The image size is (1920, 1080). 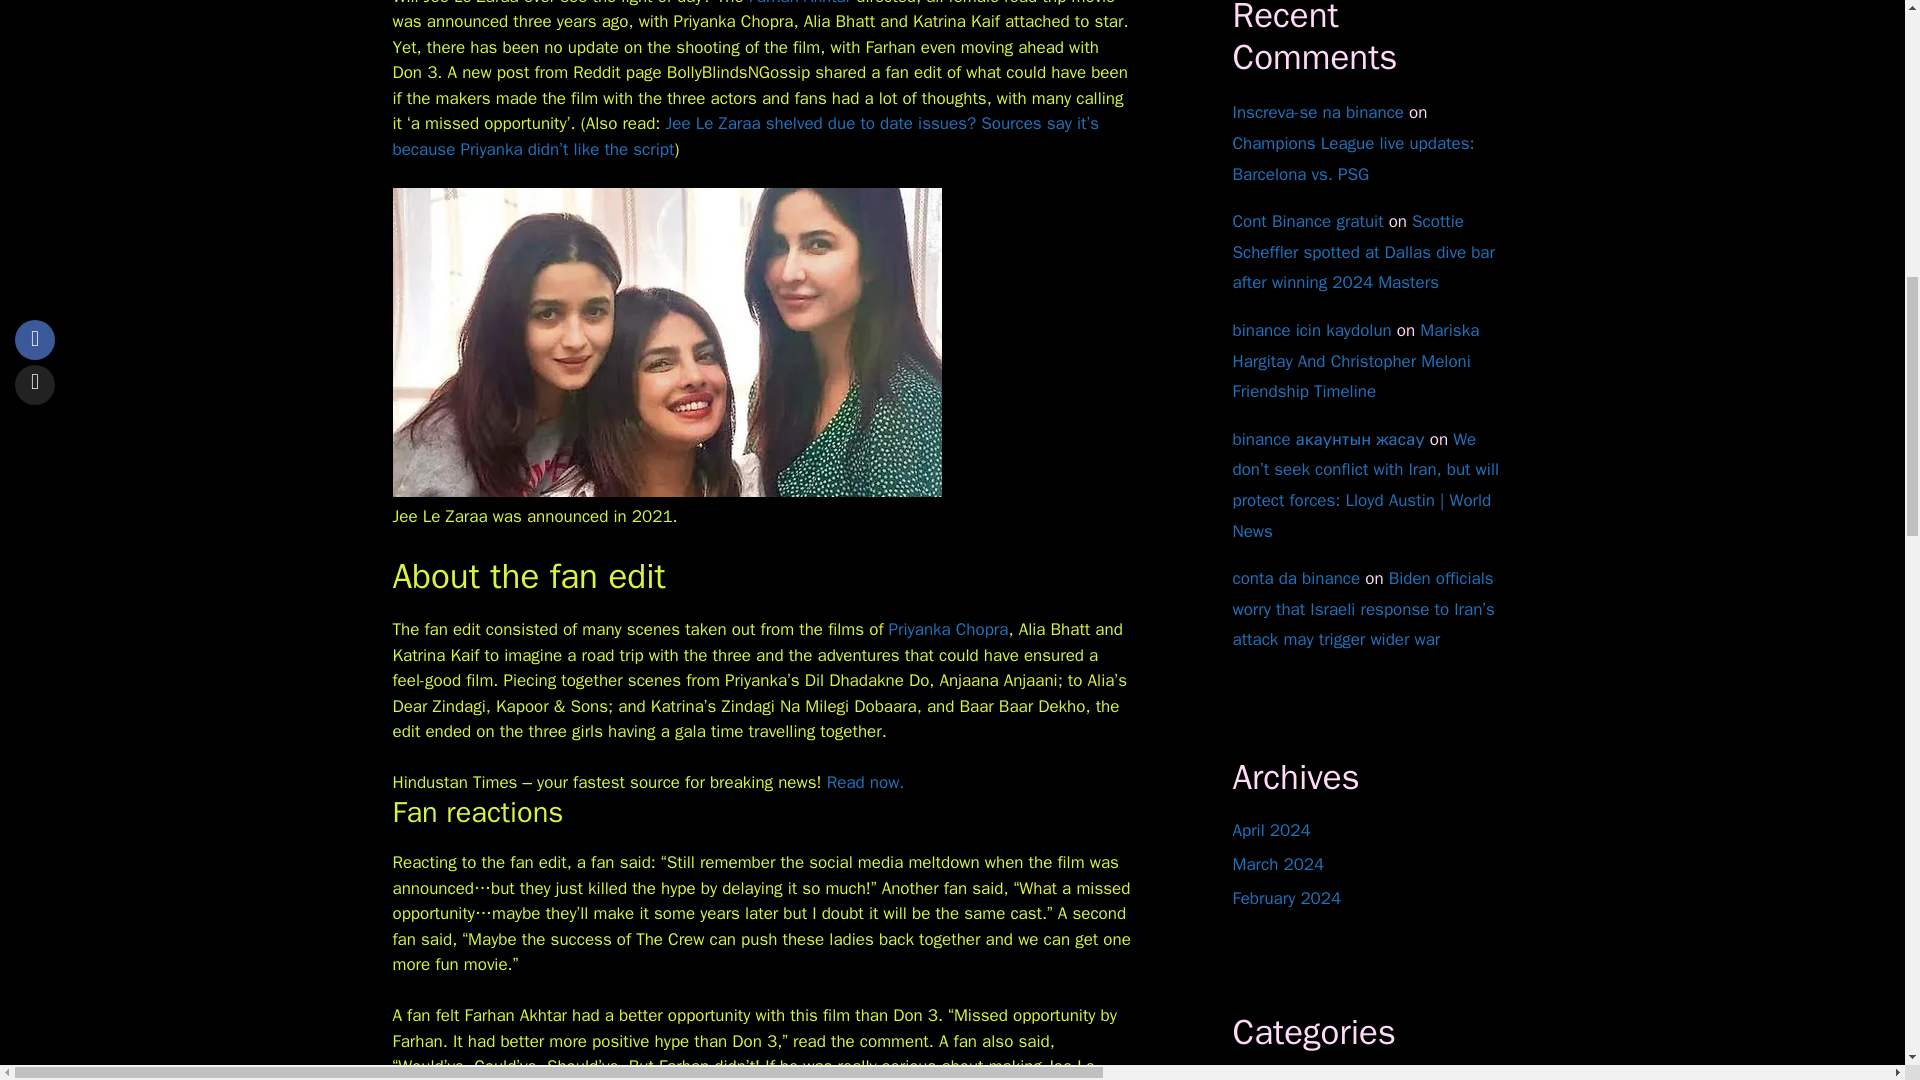 I want to click on Farhan Akhtar, so click(x=800, y=3).